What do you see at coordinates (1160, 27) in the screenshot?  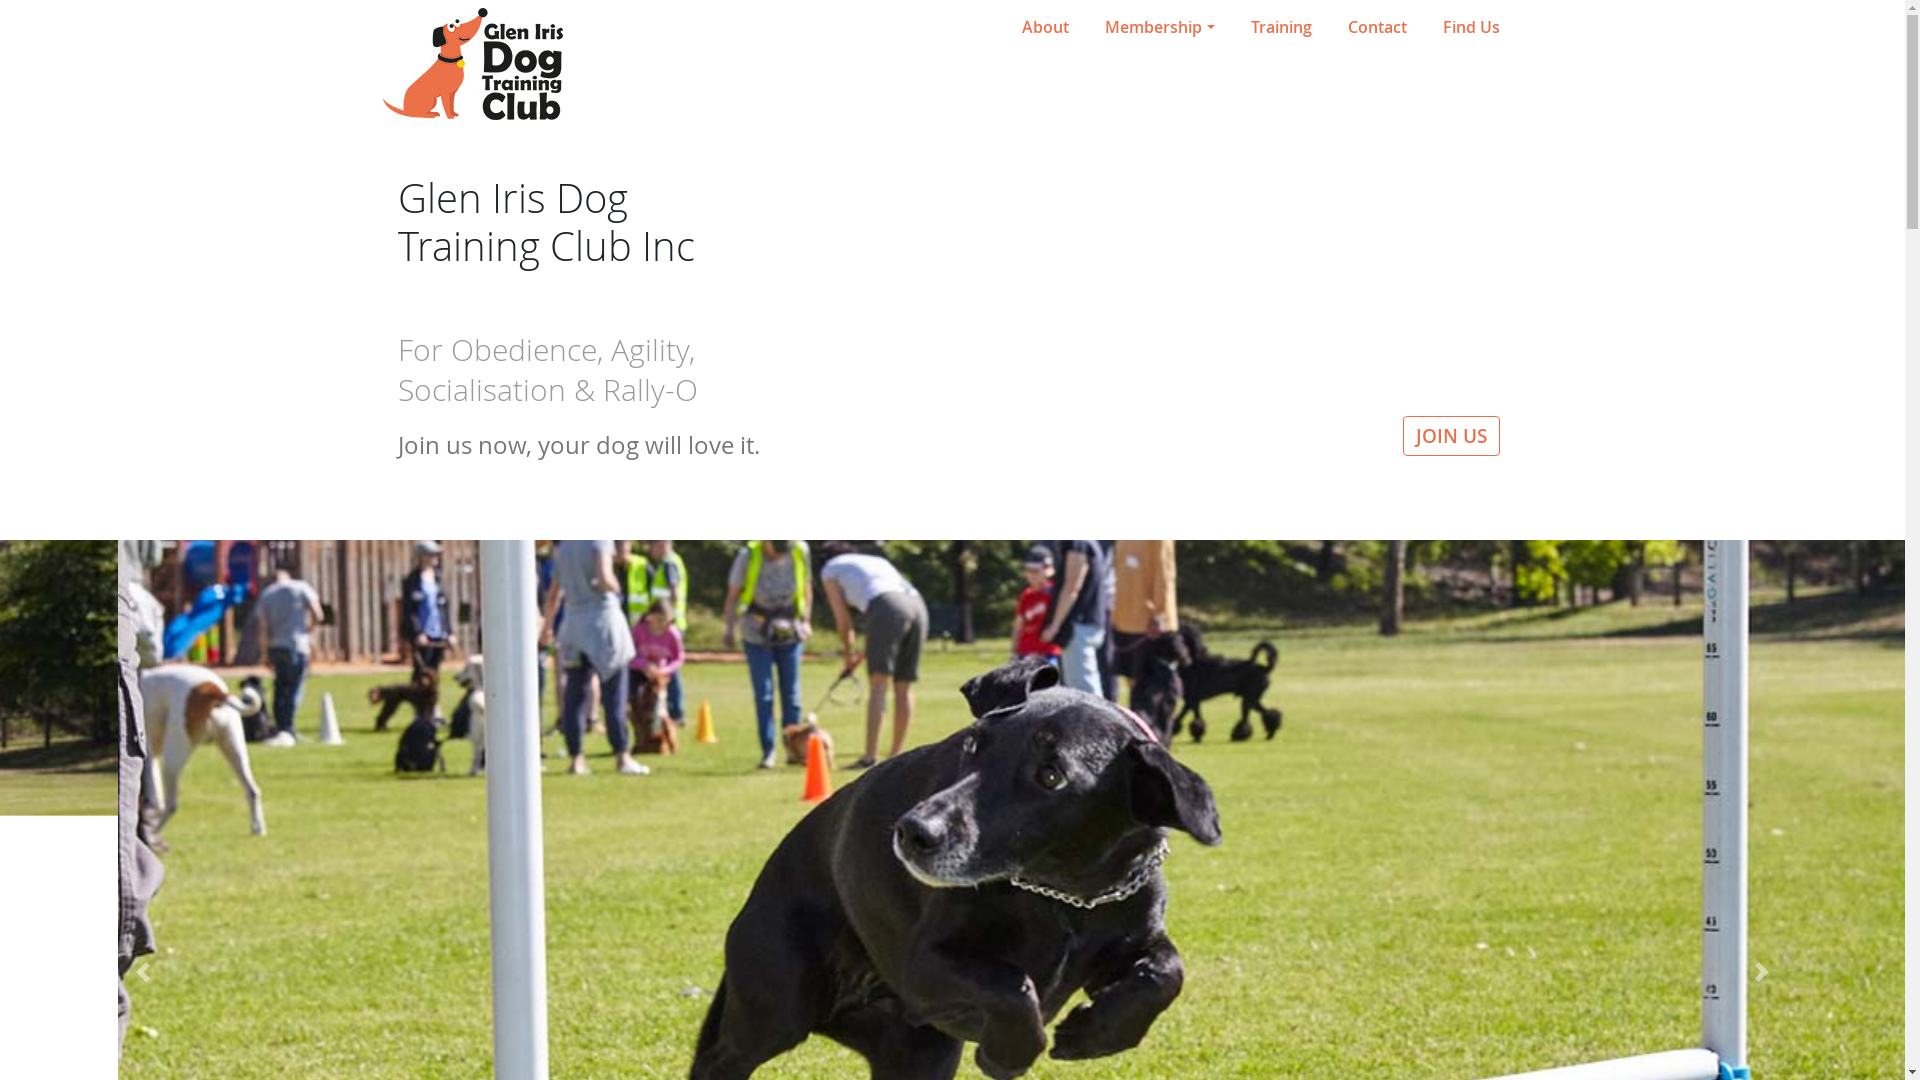 I see `Membership` at bounding box center [1160, 27].